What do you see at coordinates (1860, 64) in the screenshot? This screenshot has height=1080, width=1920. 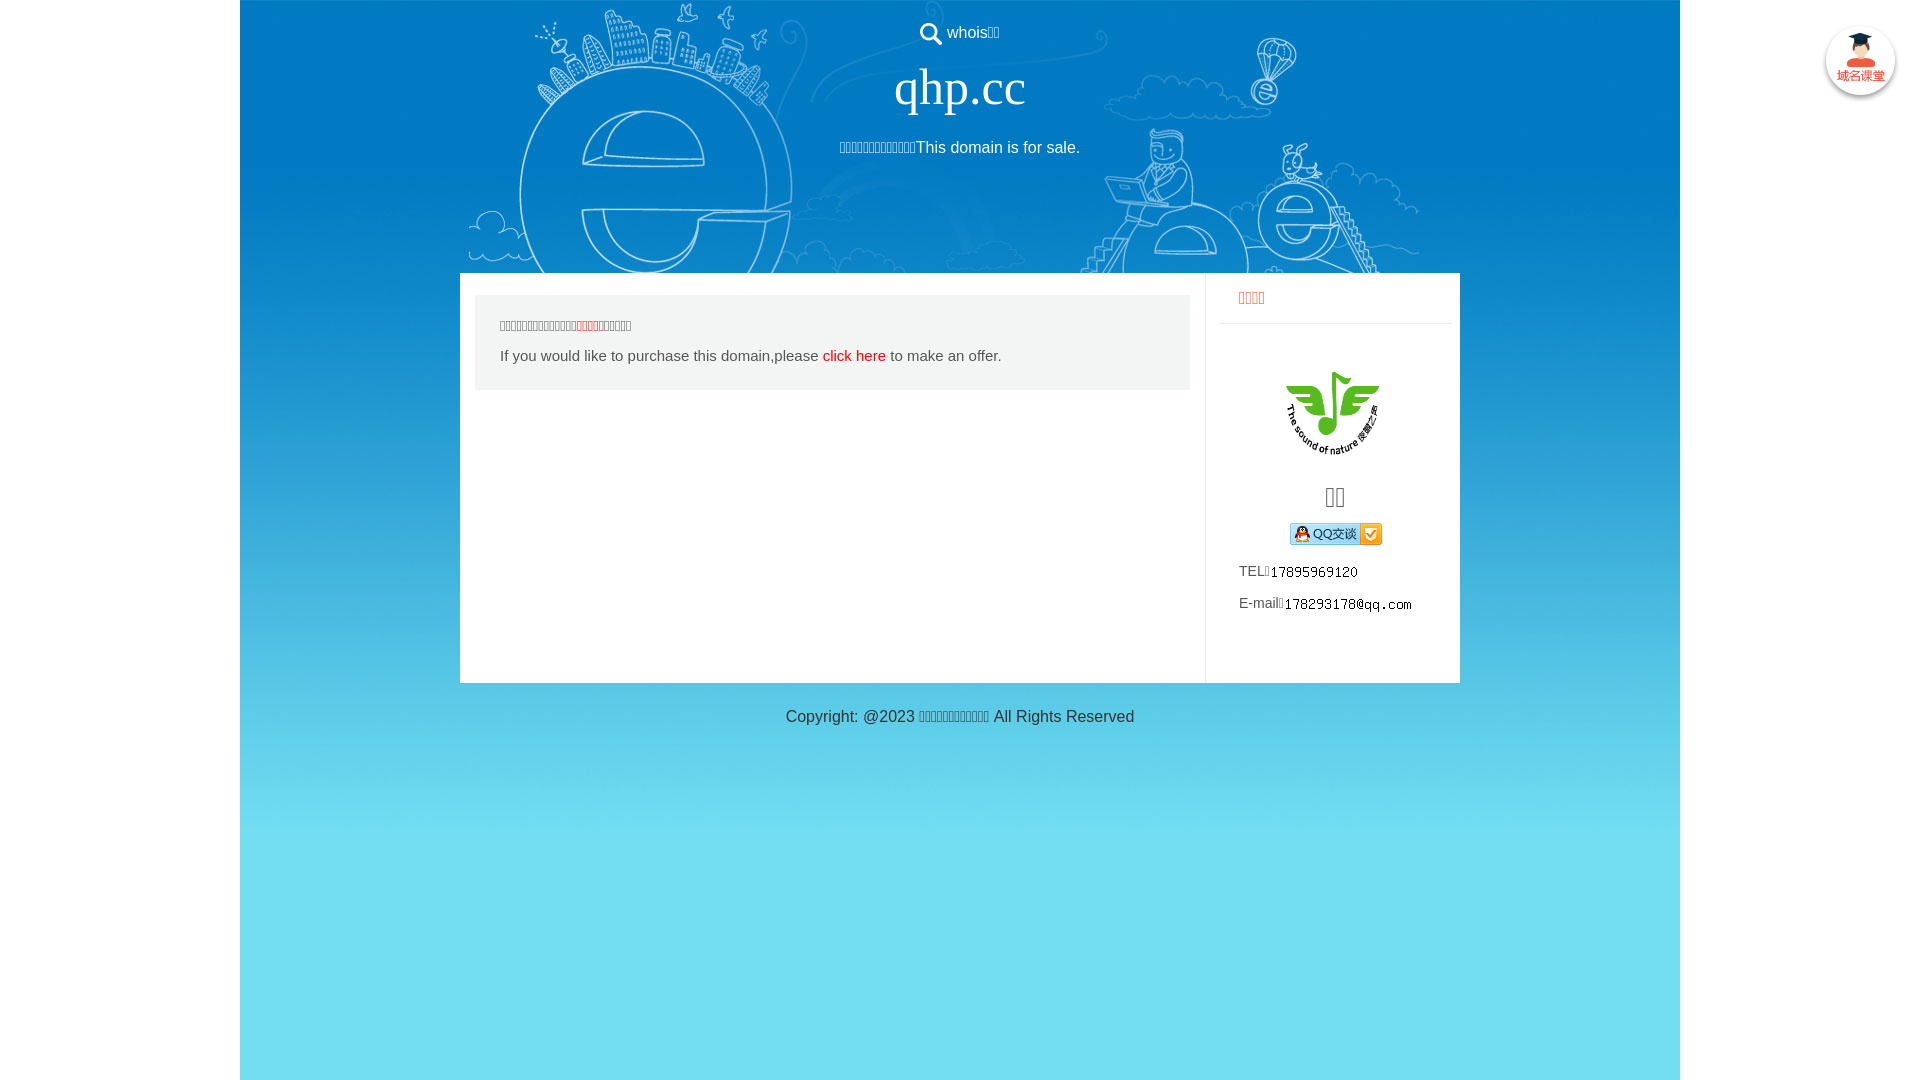 I see ` ` at bounding box center [1860, 64].